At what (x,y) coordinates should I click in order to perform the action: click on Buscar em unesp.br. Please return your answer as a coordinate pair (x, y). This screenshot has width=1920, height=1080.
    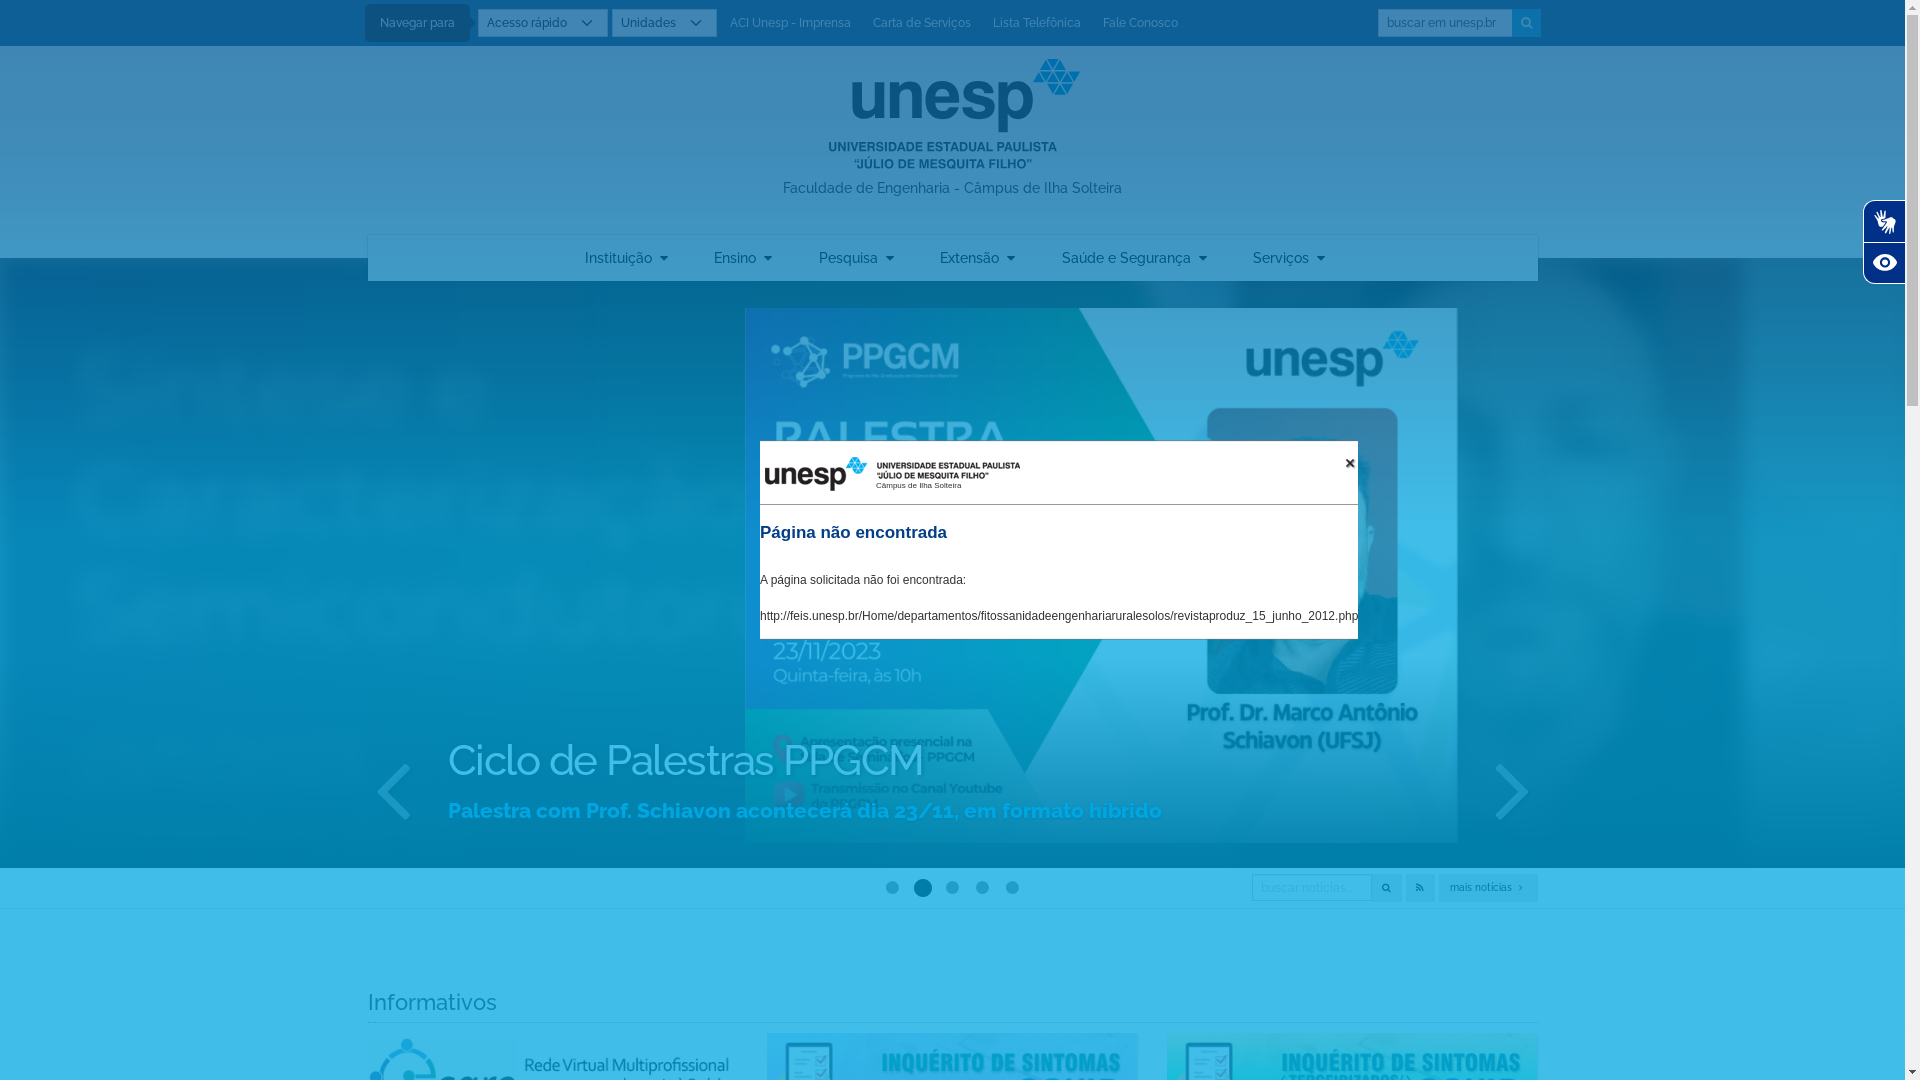
    Looking at the image, I should click on (1446, 23).